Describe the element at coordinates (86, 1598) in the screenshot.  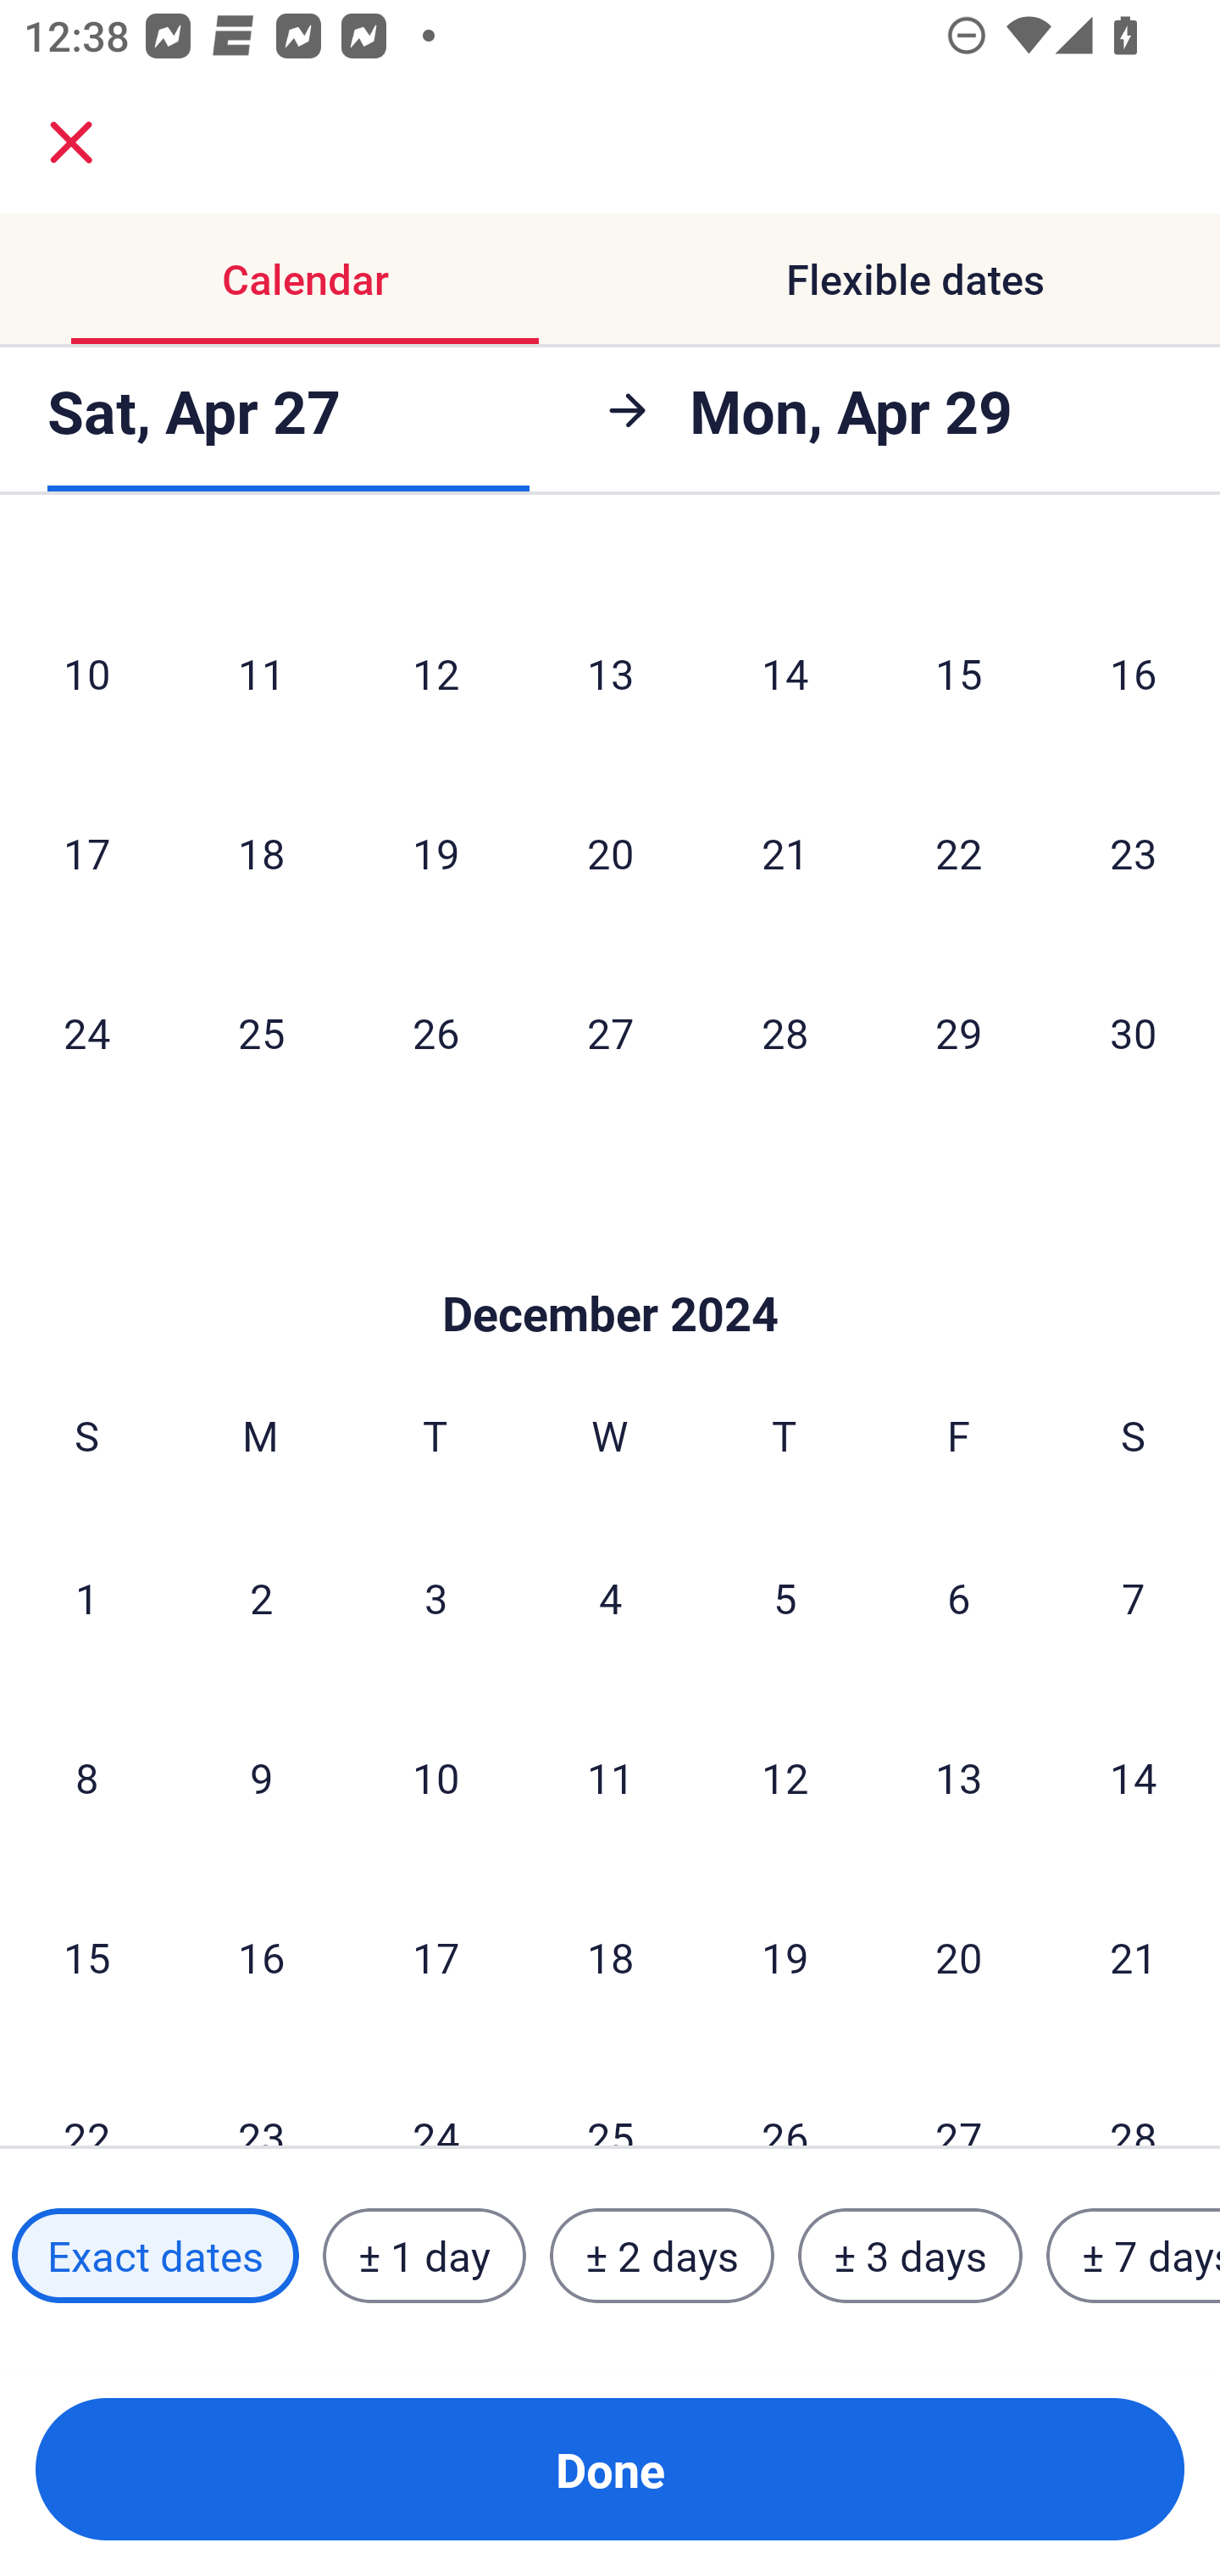
I see `1 Sunday, December 1, 2024` at that location.